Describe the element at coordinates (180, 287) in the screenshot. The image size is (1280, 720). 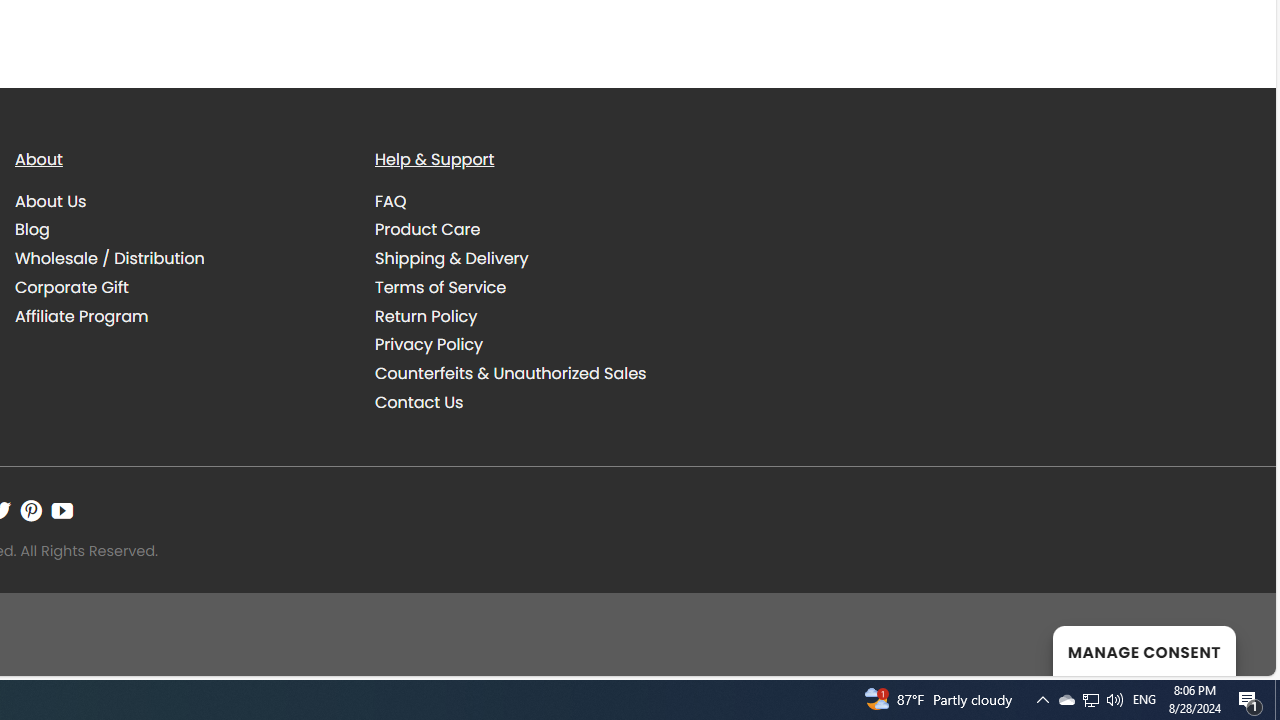
I see `Corporate Gift` at that location.